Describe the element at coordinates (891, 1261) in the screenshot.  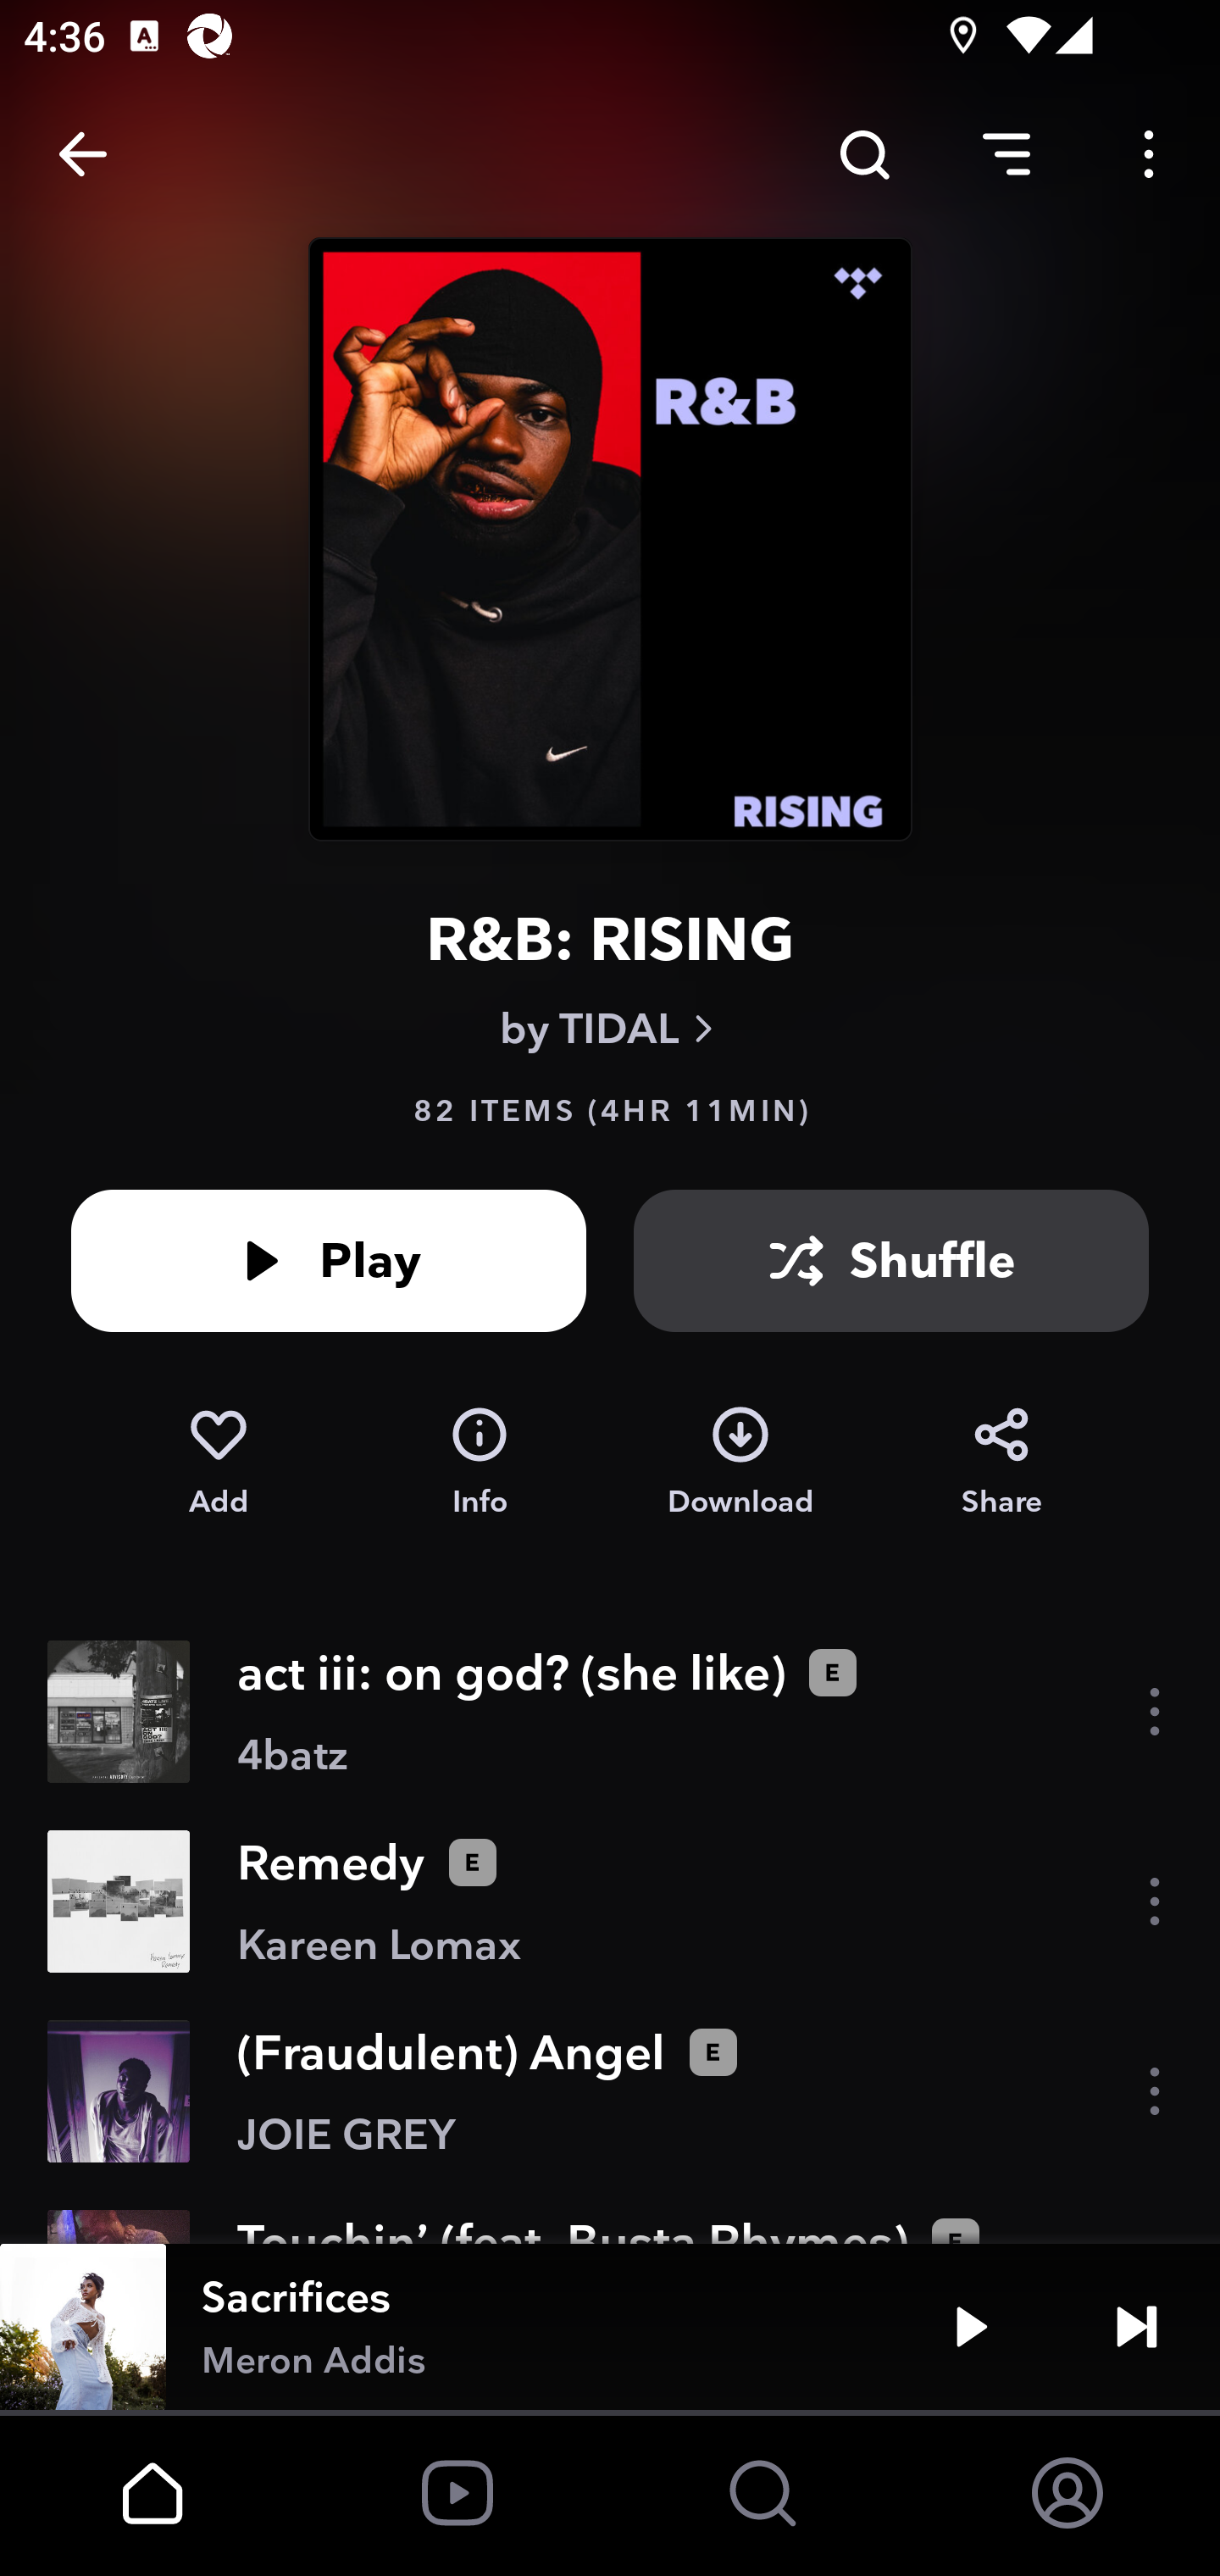
I see `Shuffle` at that location.